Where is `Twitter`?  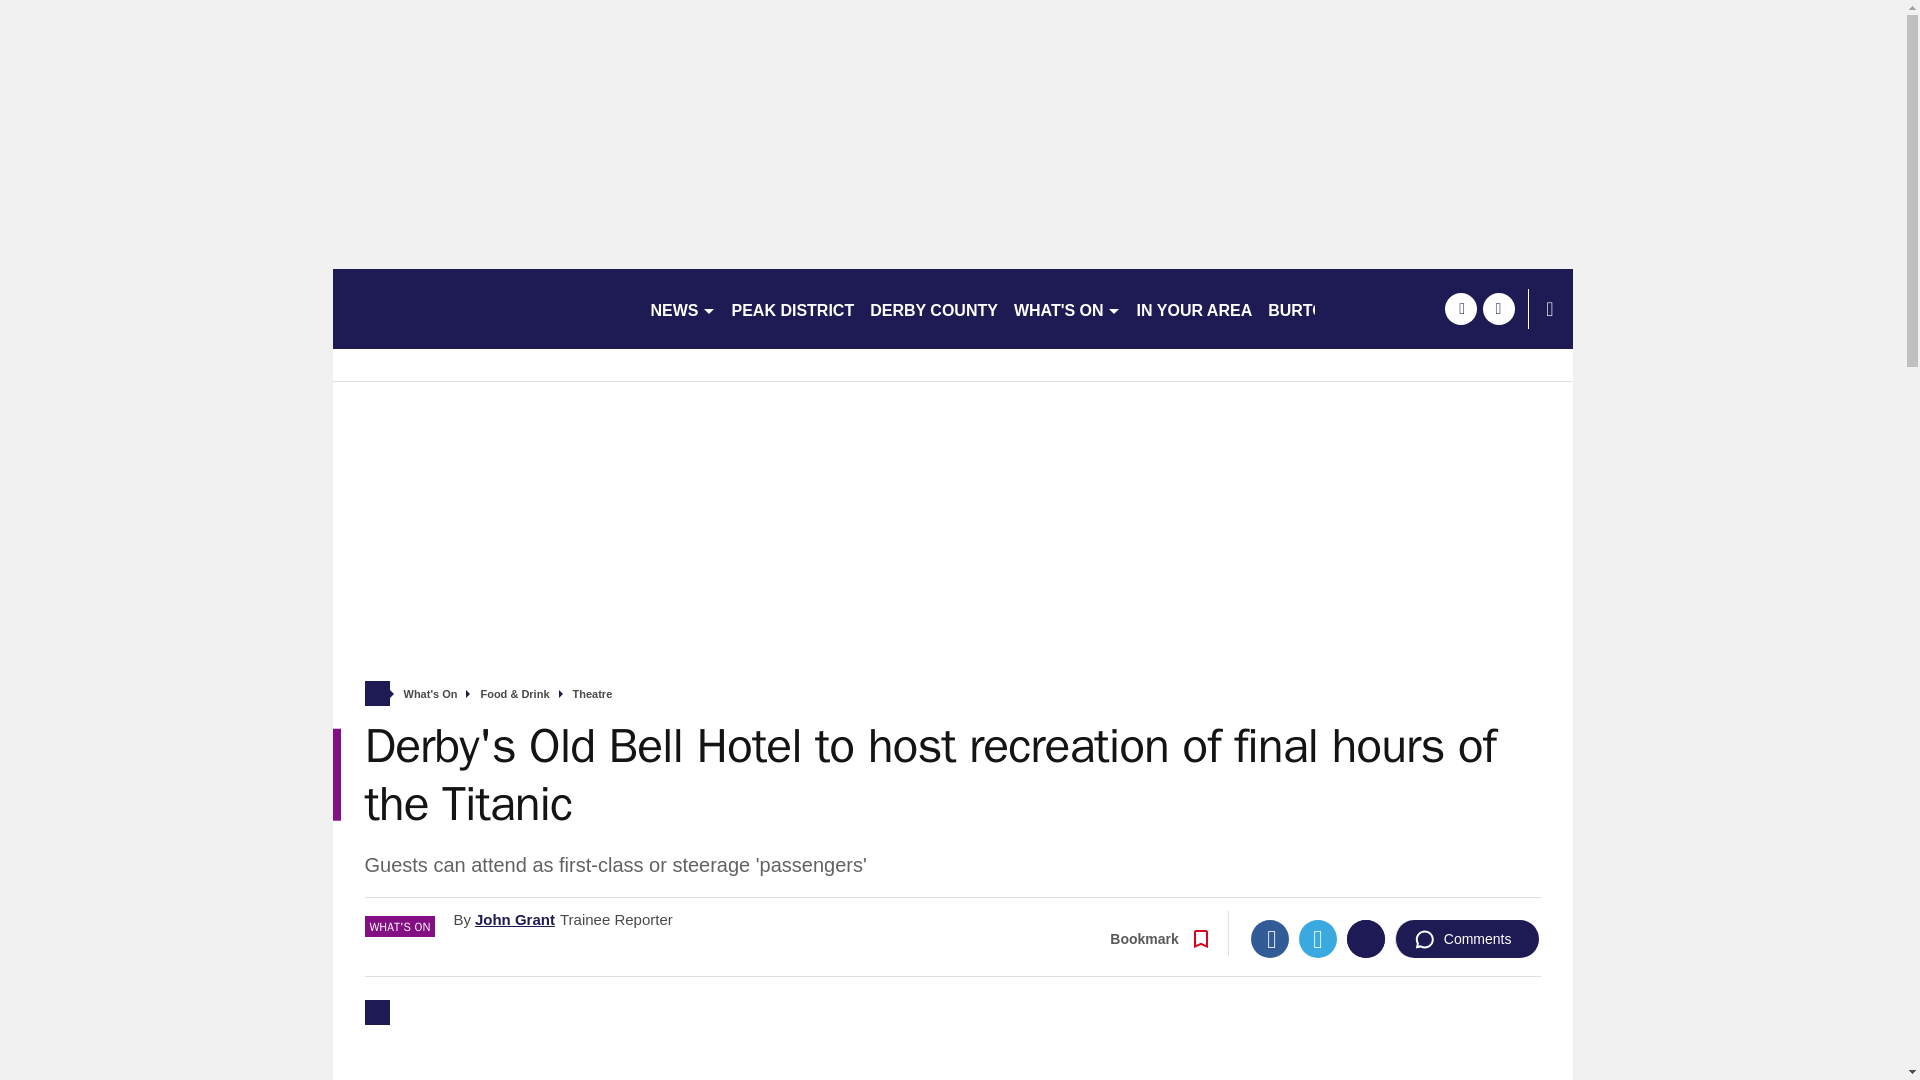
Twitter is located at coordinates (1318, 938).